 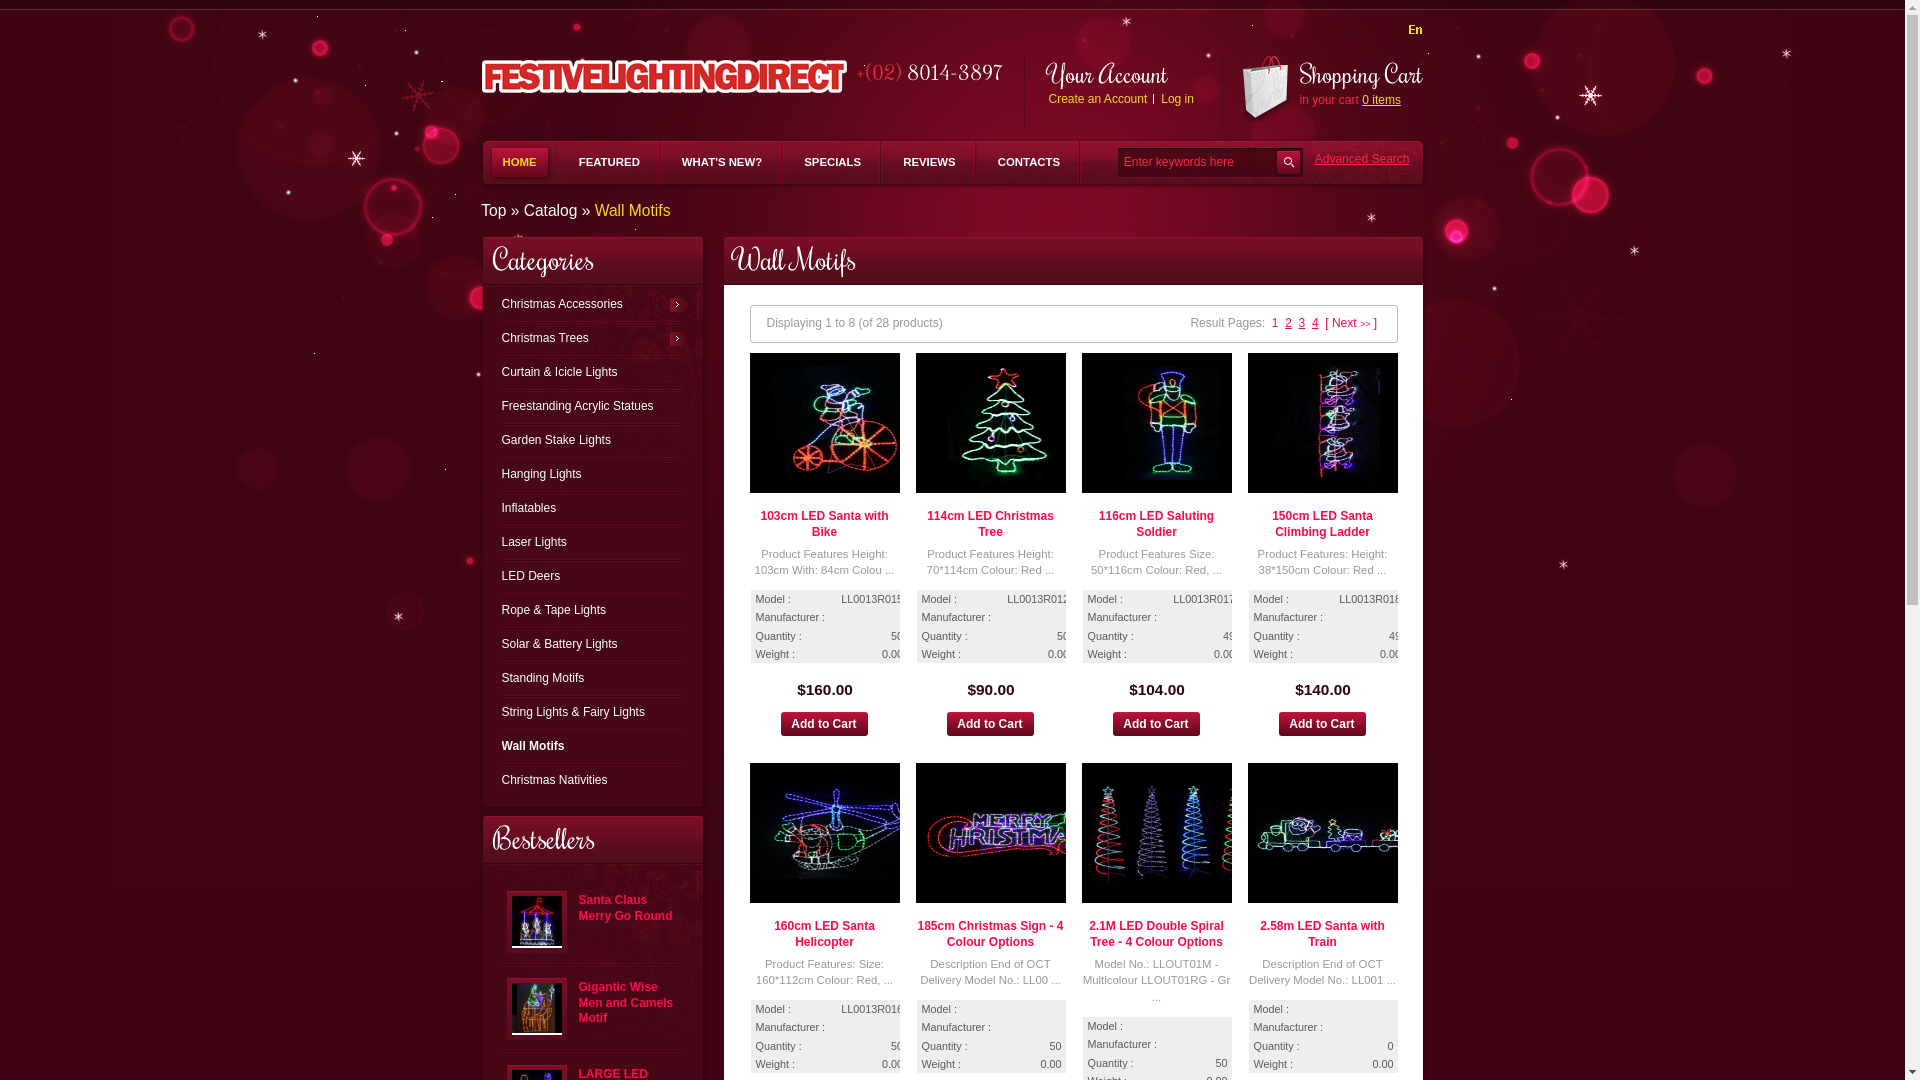 I want to click on String Lights & Fairy Lights, so click(x=593, y=712).